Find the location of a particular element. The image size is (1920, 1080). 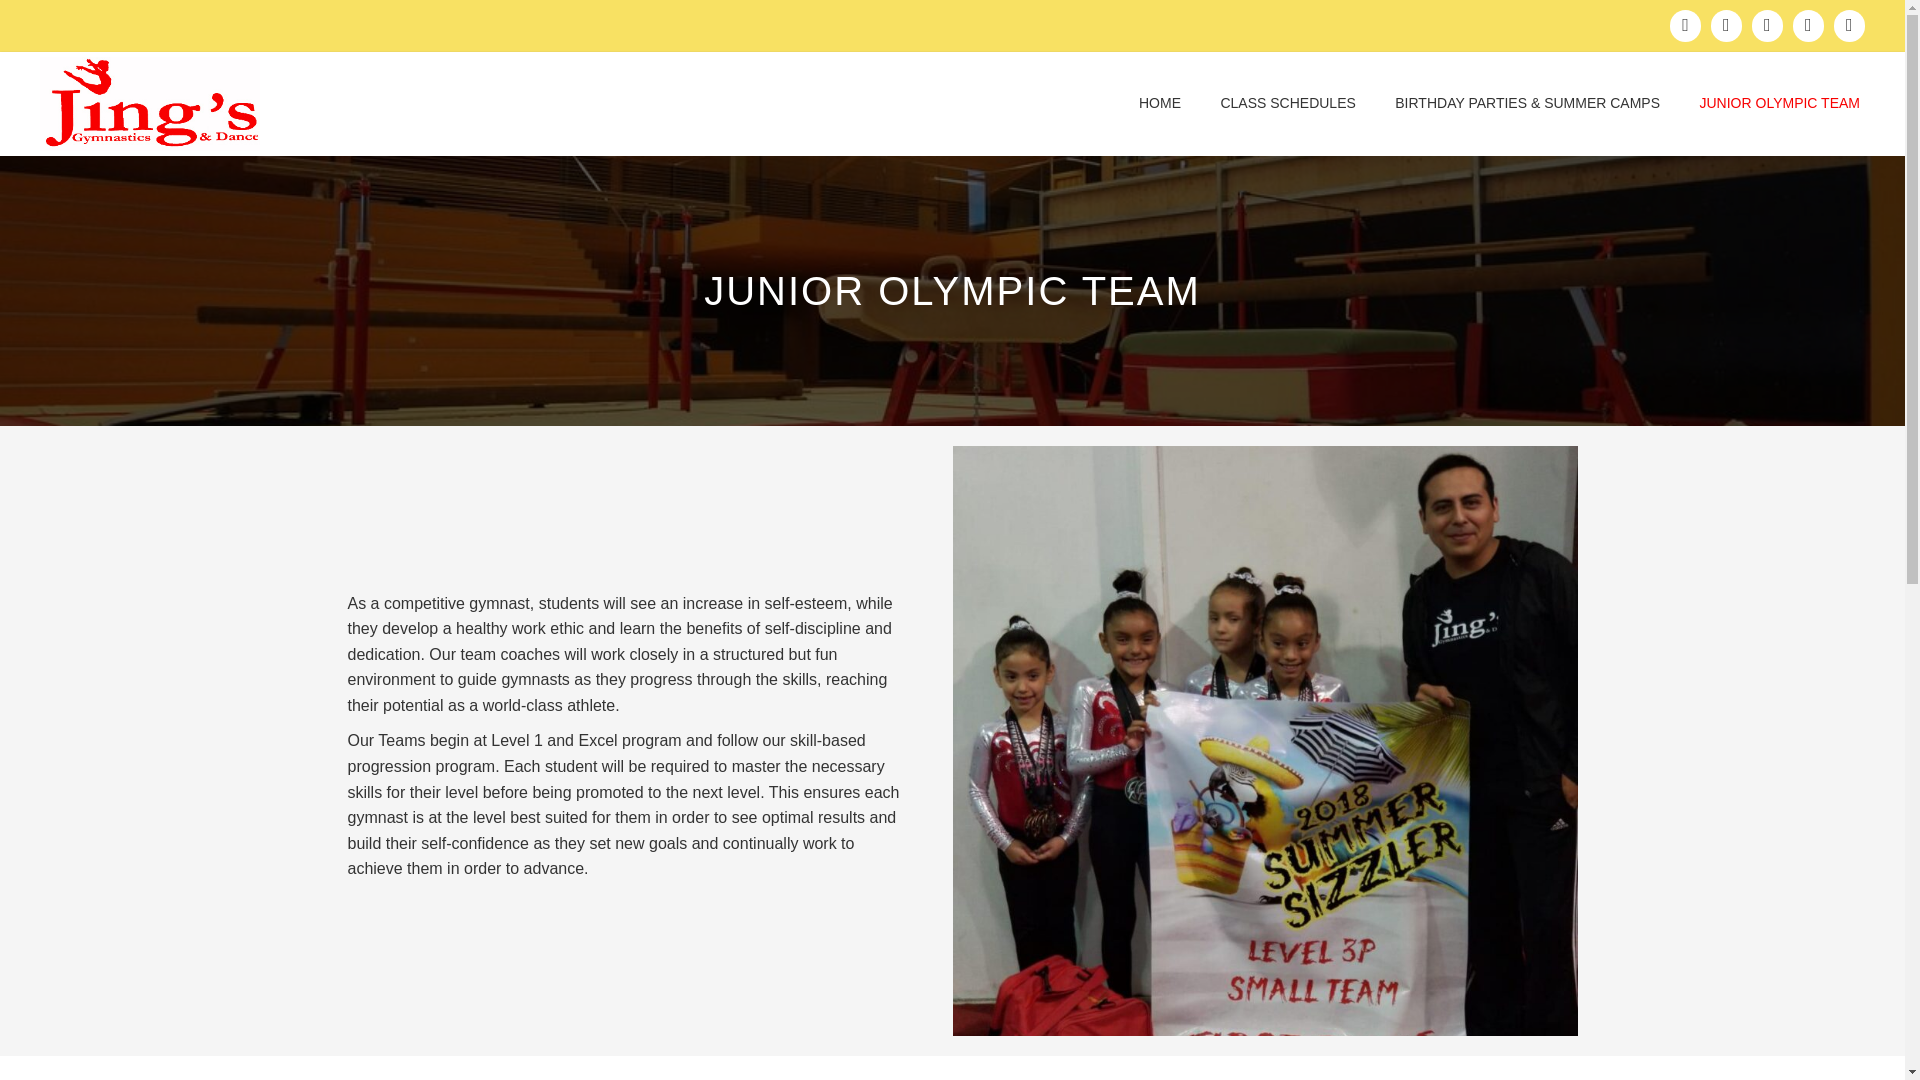

t is located at coordinates (150, 104).